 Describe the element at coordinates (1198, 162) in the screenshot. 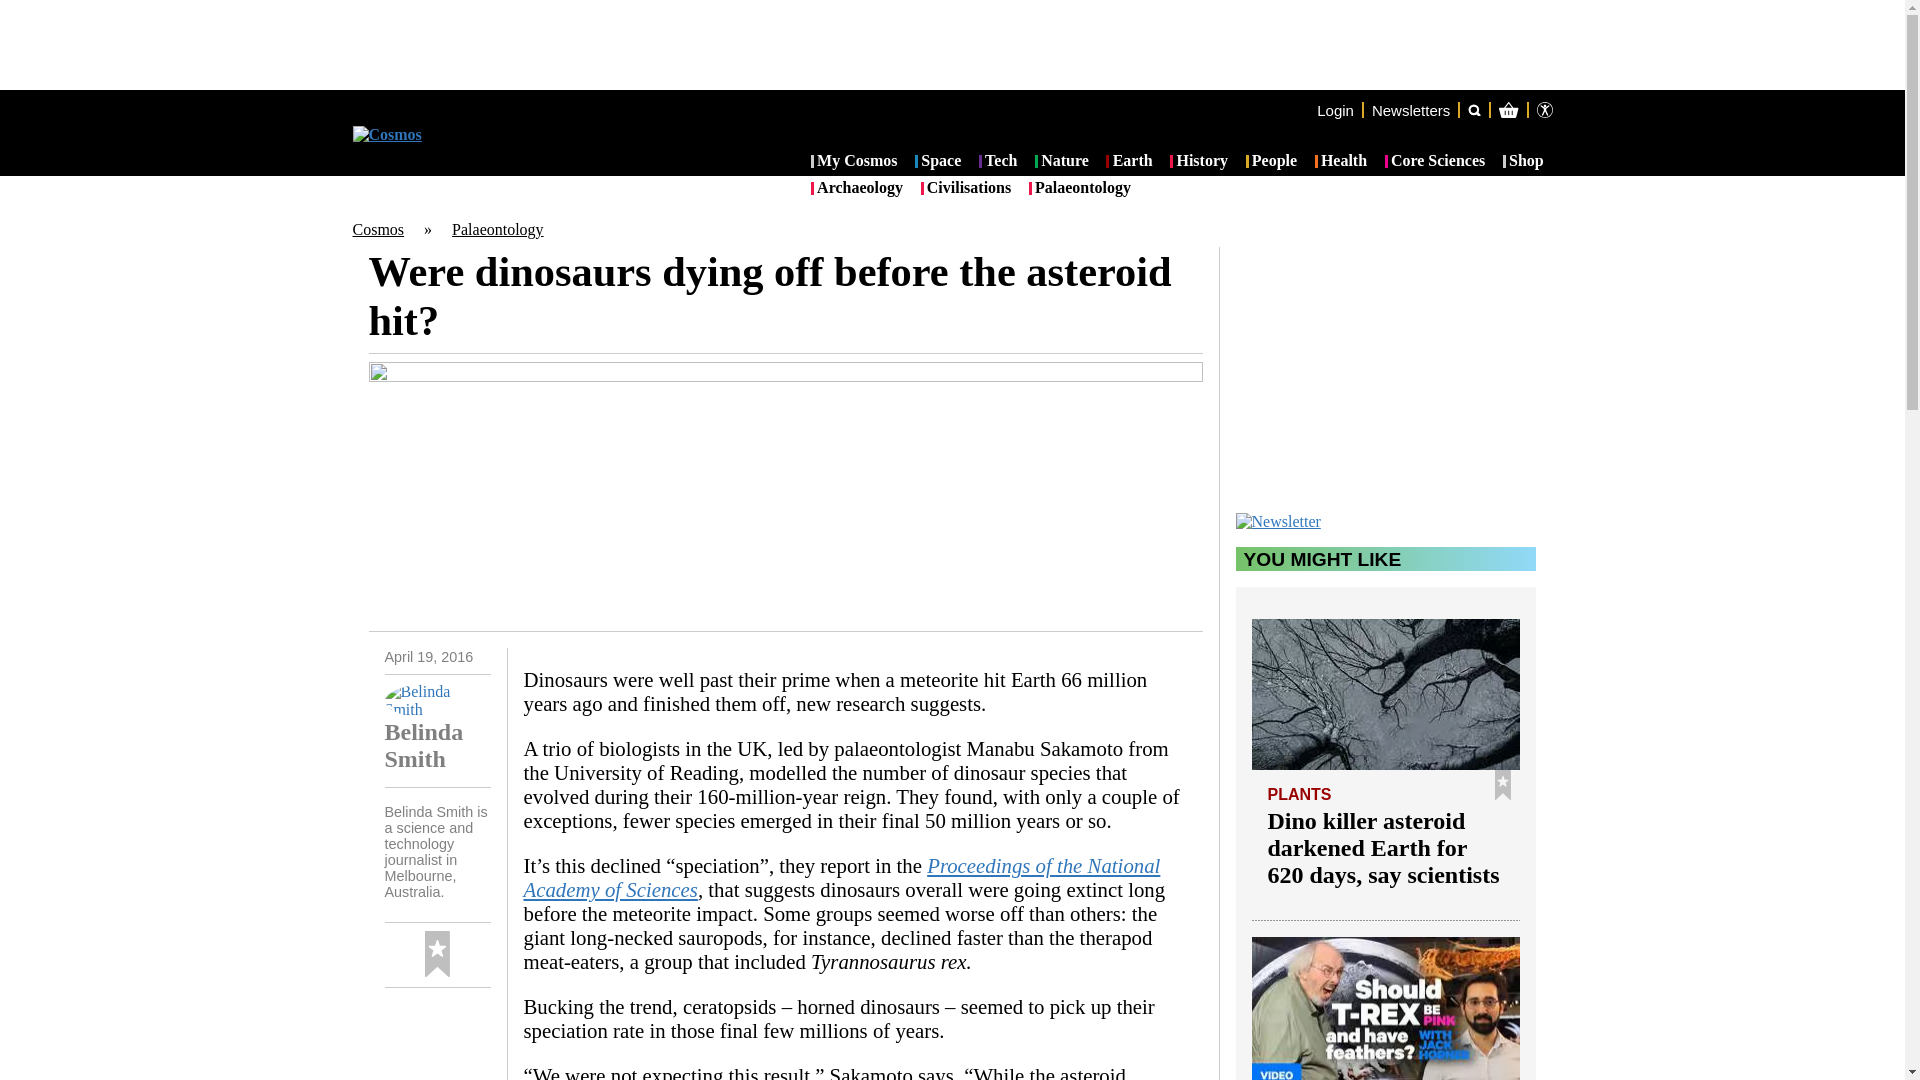

I see `History` at that location.